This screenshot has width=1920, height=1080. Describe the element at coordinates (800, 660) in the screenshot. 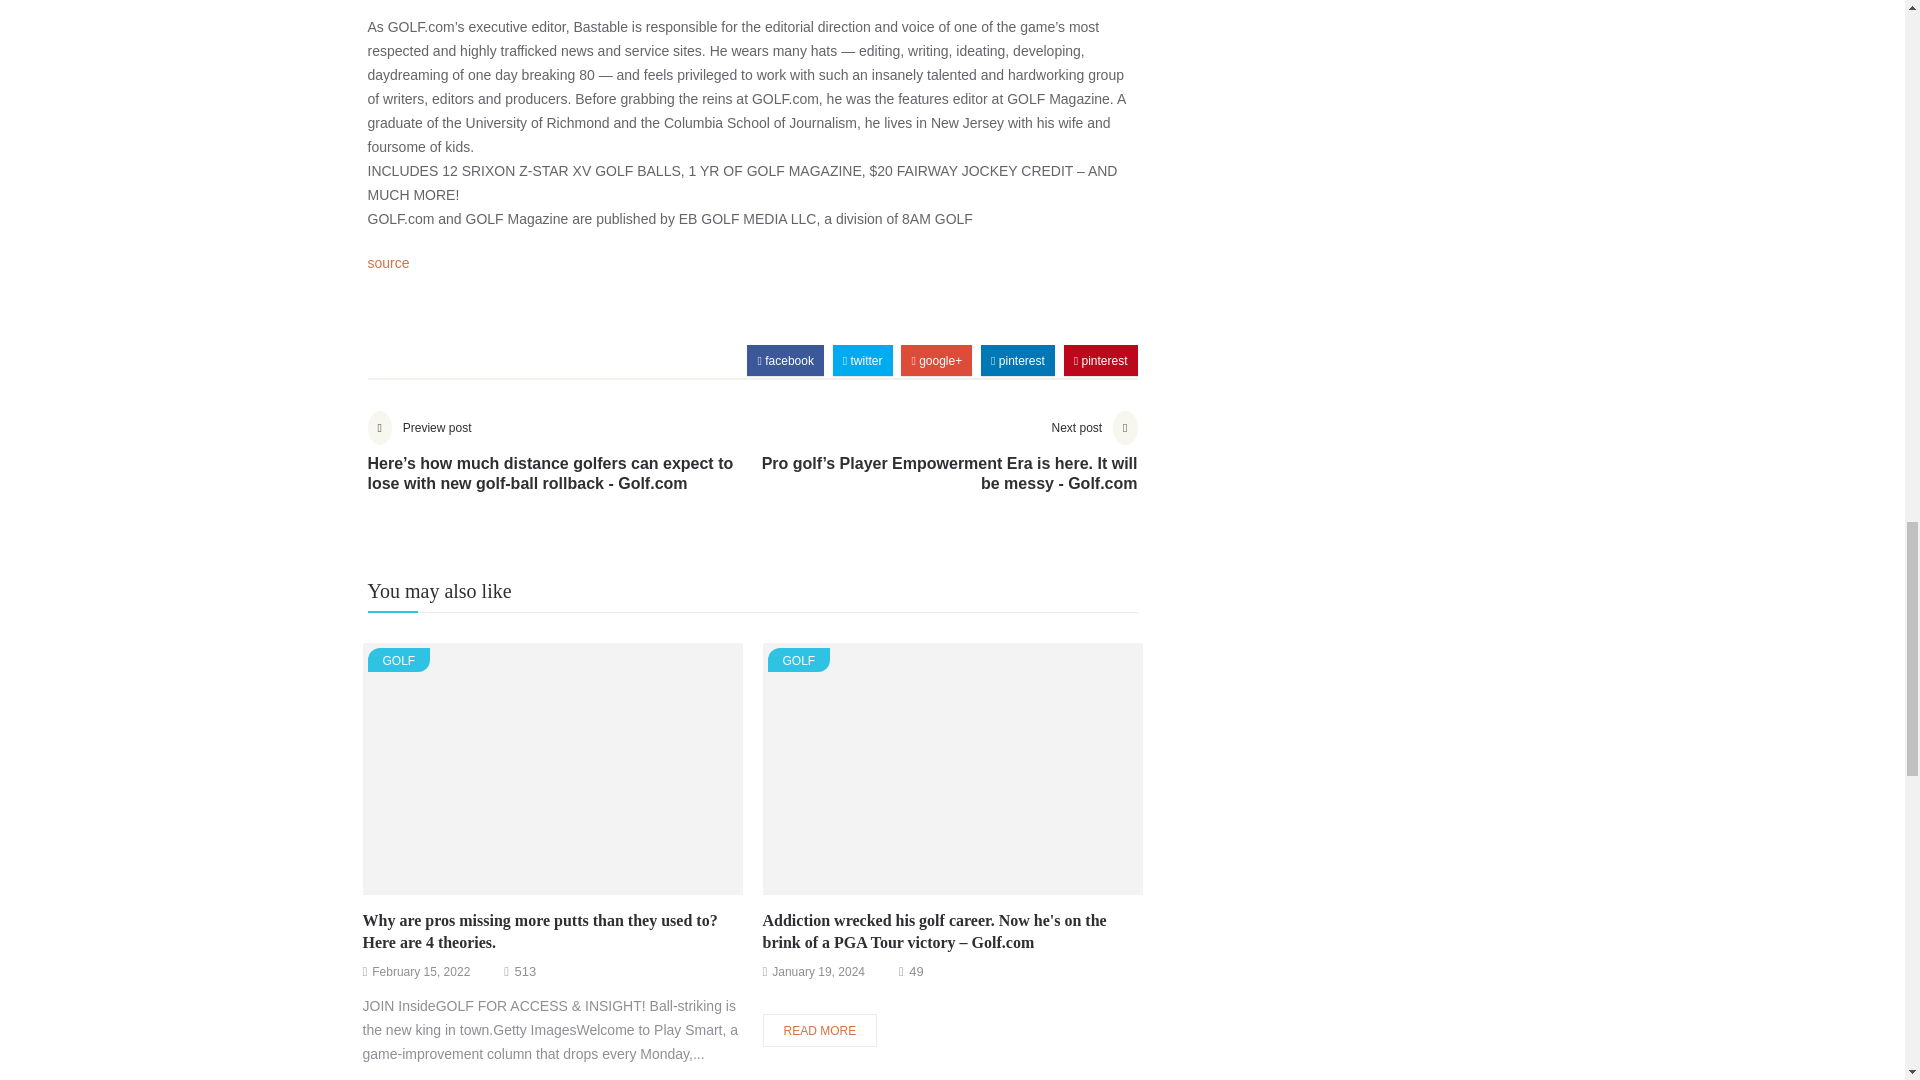

I see `GOLF` at that location.